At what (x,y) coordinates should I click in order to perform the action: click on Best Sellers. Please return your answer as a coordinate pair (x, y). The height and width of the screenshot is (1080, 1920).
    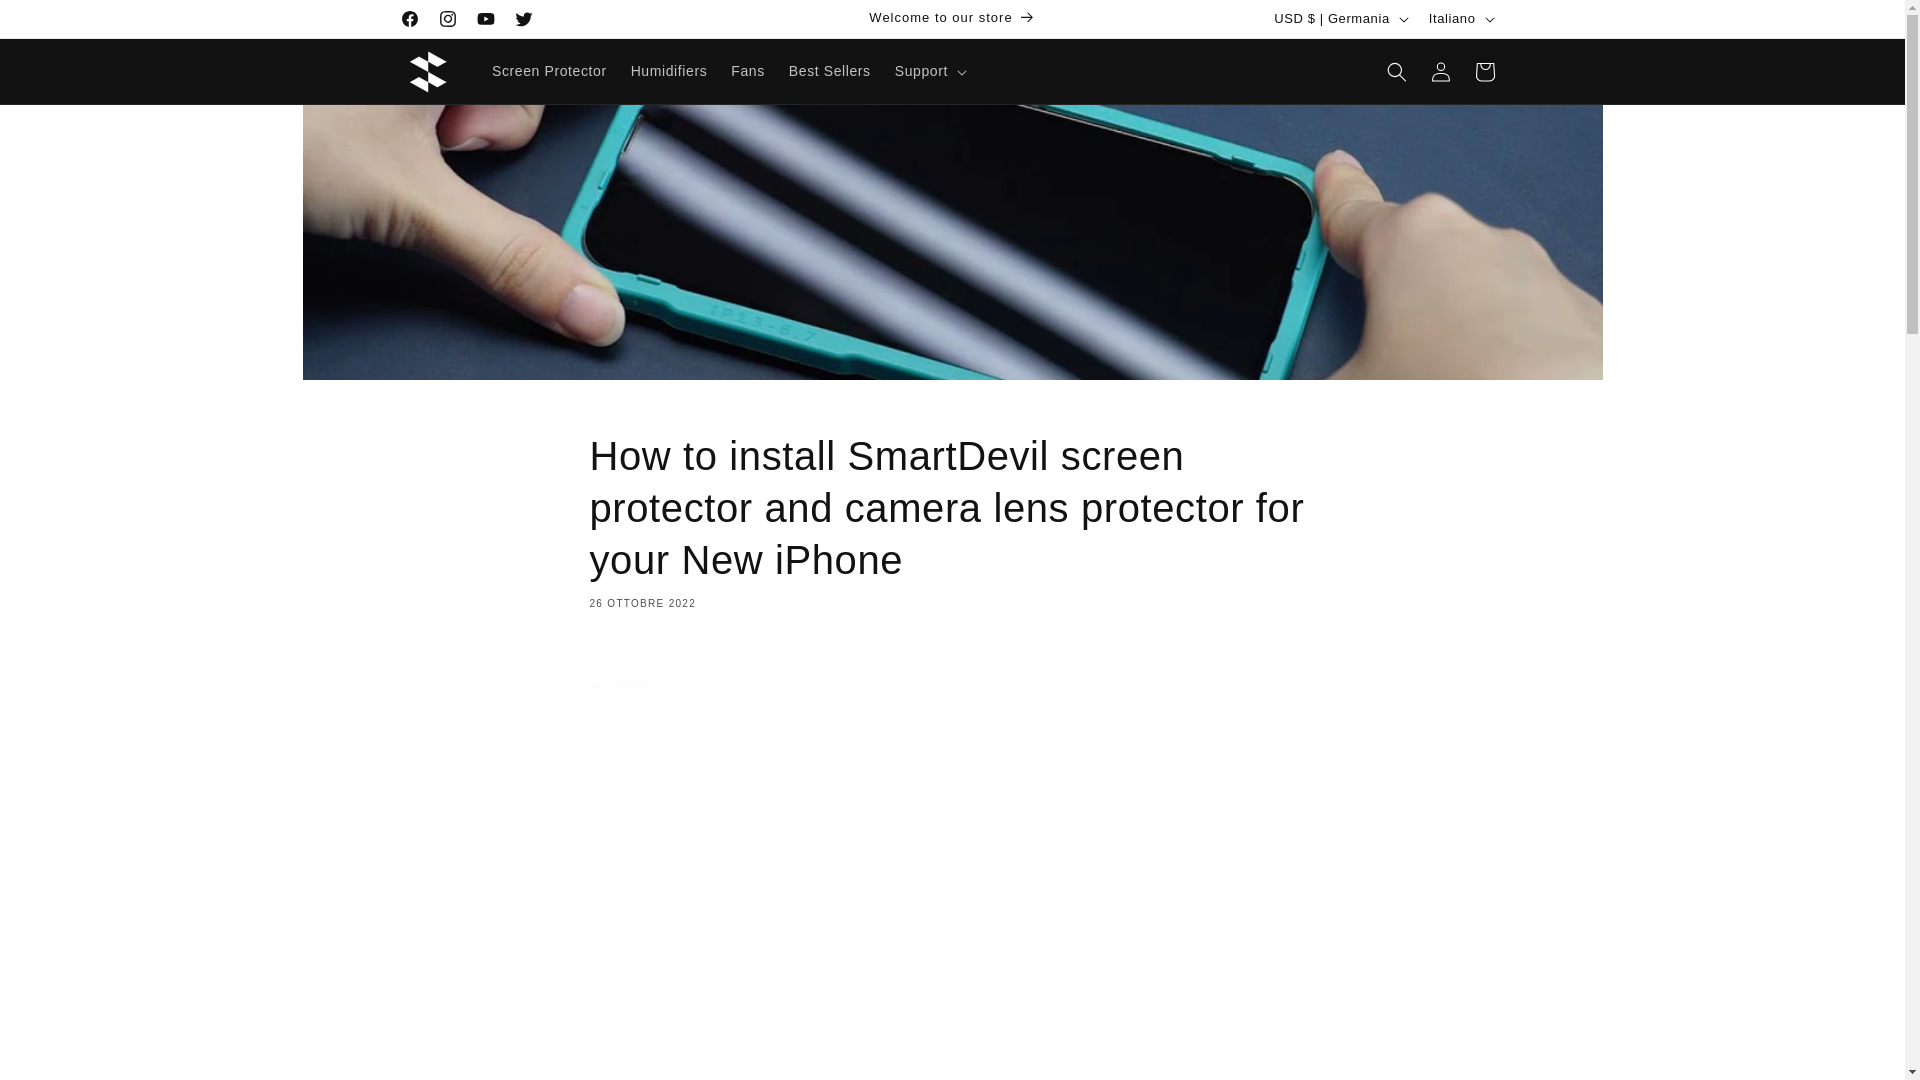
    Looking at the image, I should click on (830, 70).